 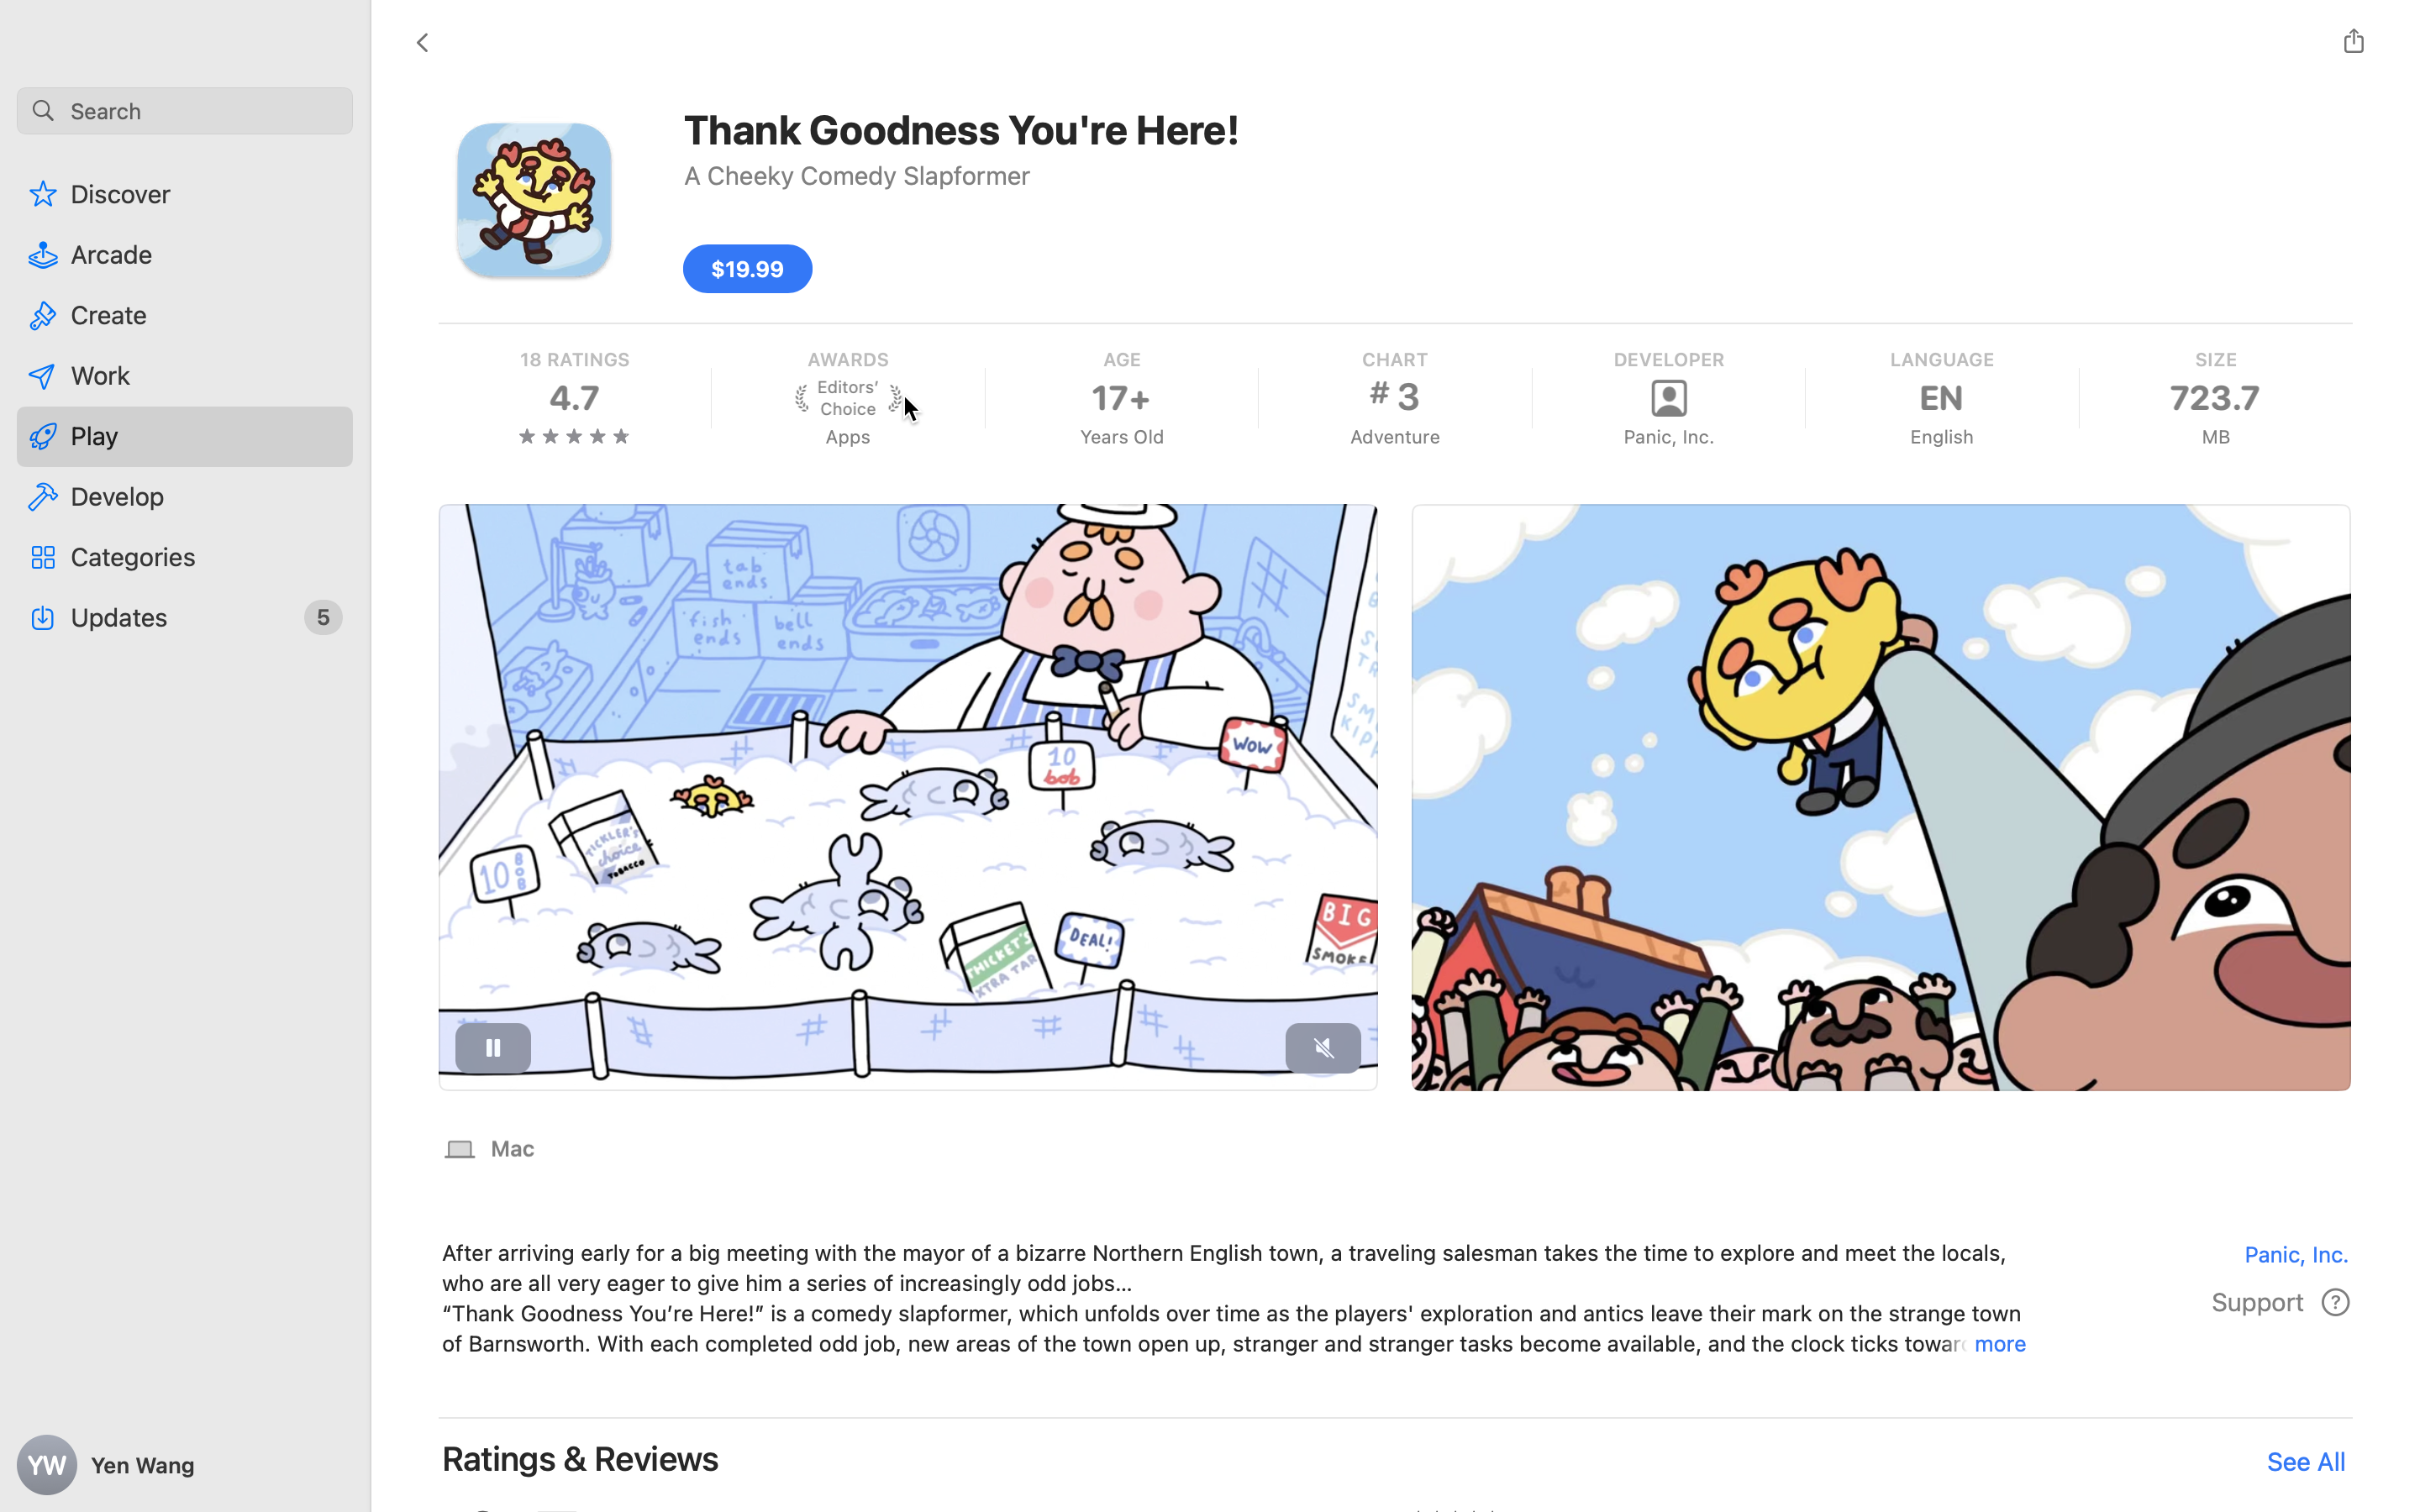 What do you see at coordinates (848, 398) in the screenshot?
I see `Editors’
Choice` at bounding box center [848, 398].